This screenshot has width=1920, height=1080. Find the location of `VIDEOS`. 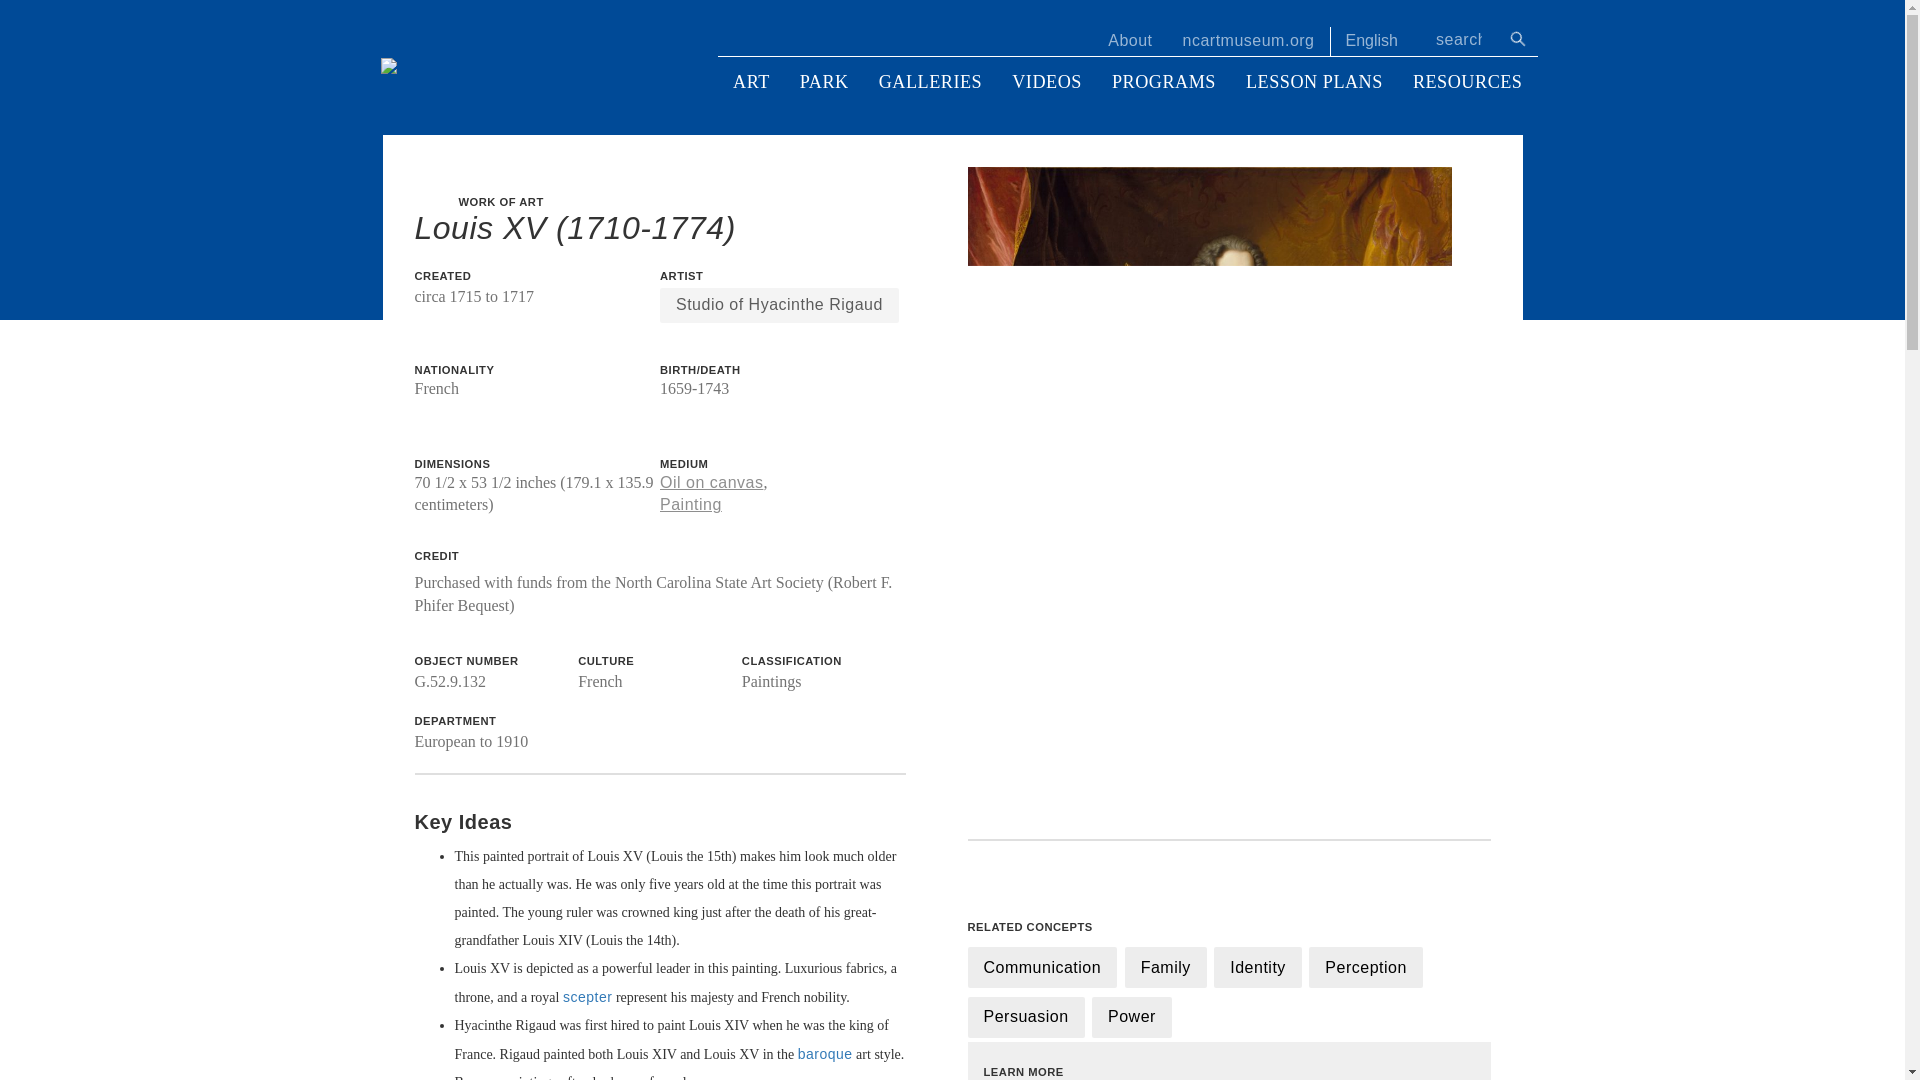

VIDEOS is located at coordinates (1046, 82).